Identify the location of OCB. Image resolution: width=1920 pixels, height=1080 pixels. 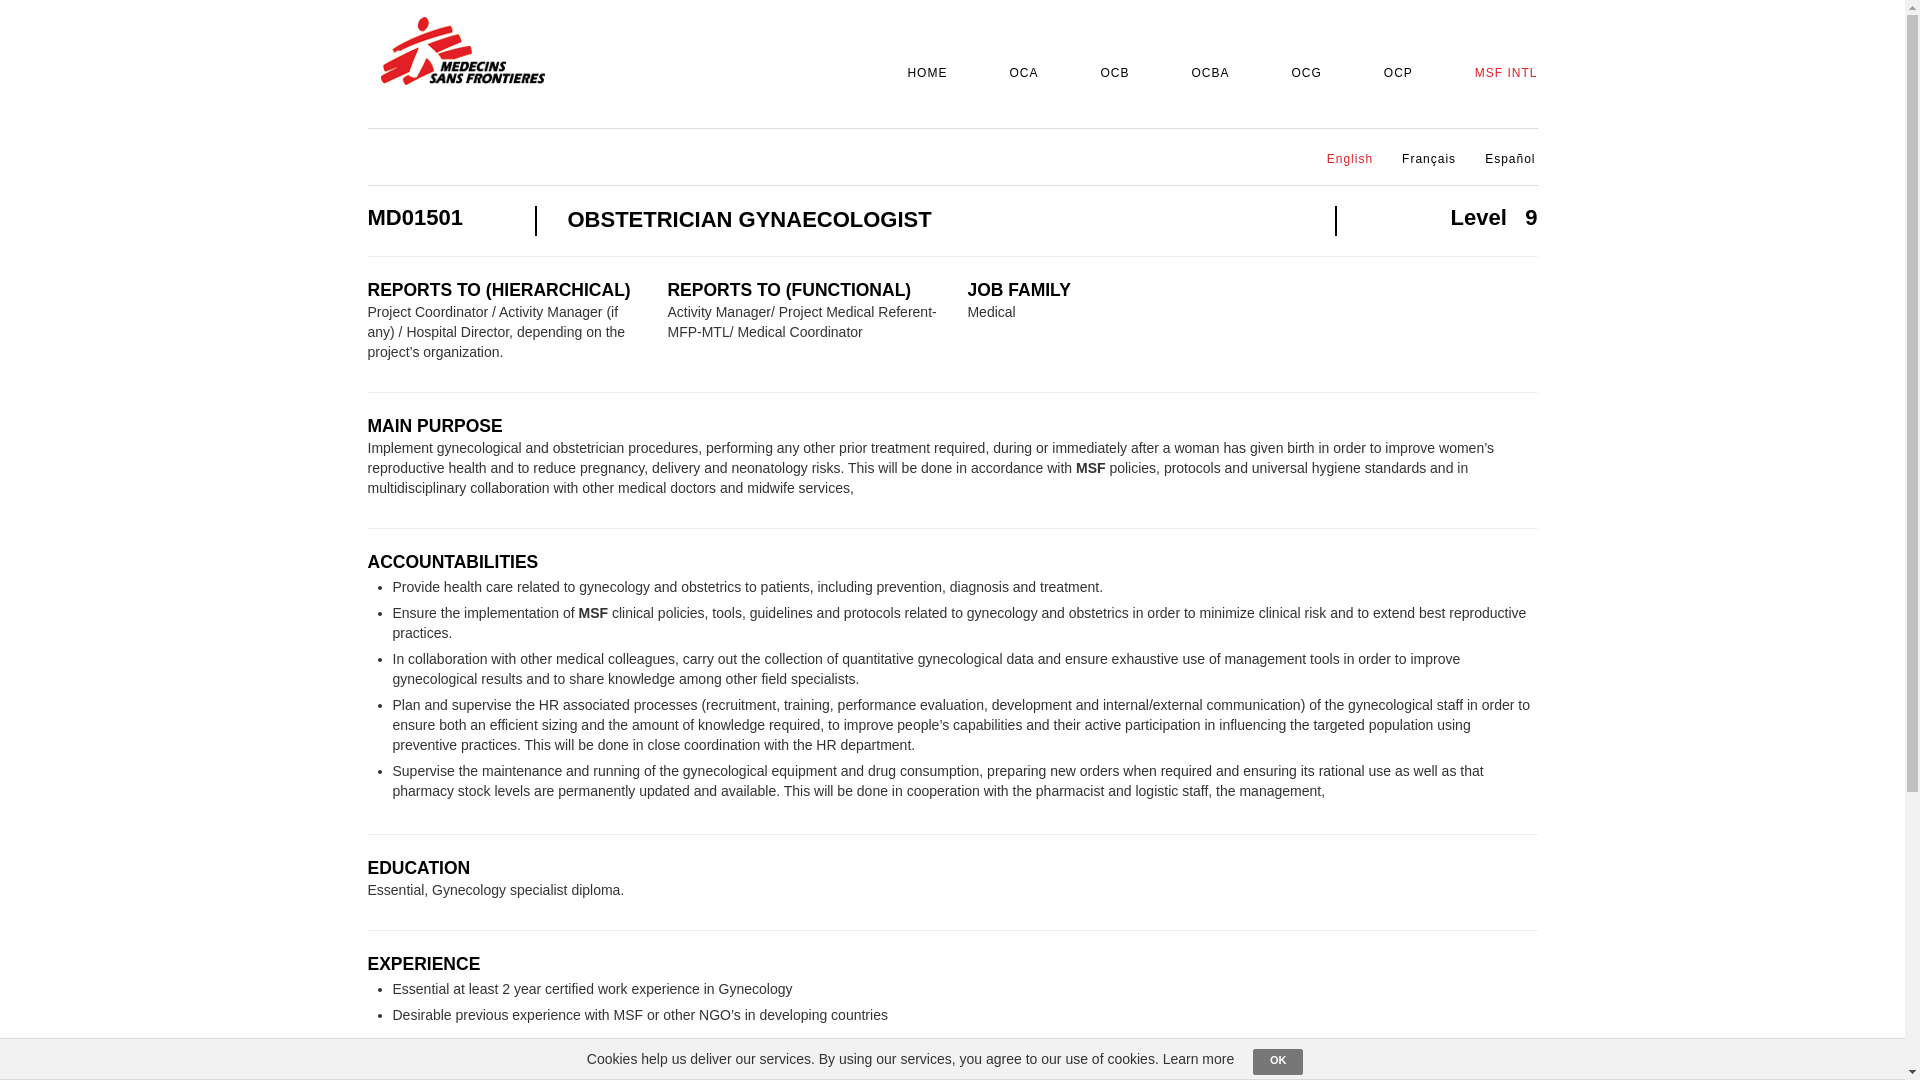
(1108, 74).